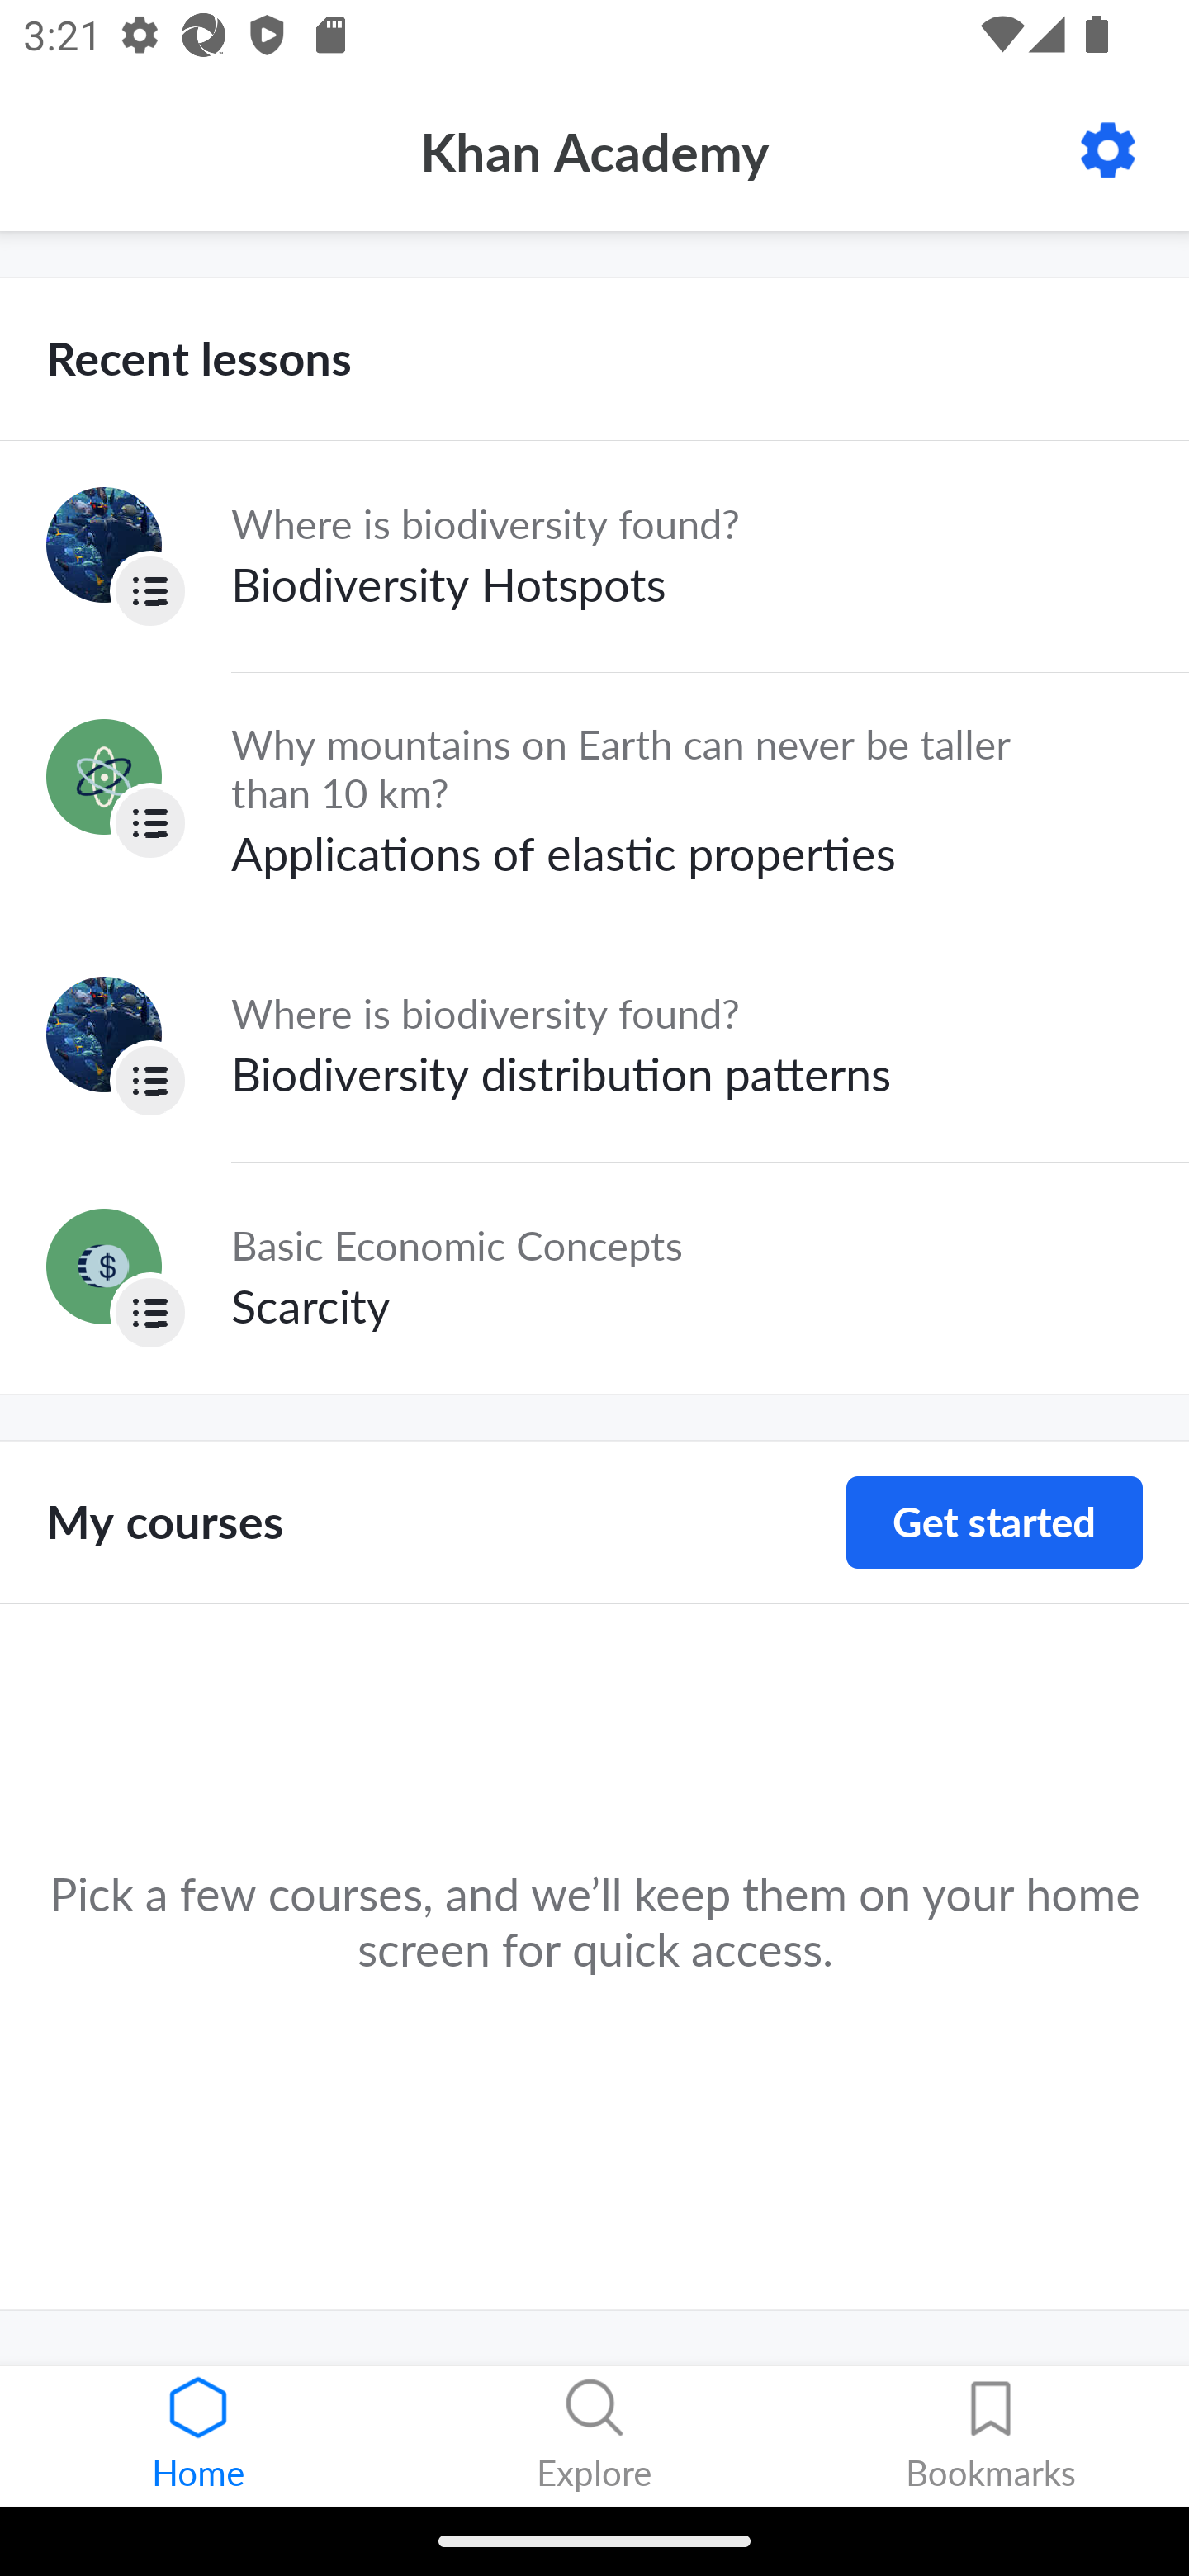 The width and height of the screenshot is (1189, 2576). Describe the element at coordinates (991, 2436) in the screenshot. I see `Bookmarks` at that location.